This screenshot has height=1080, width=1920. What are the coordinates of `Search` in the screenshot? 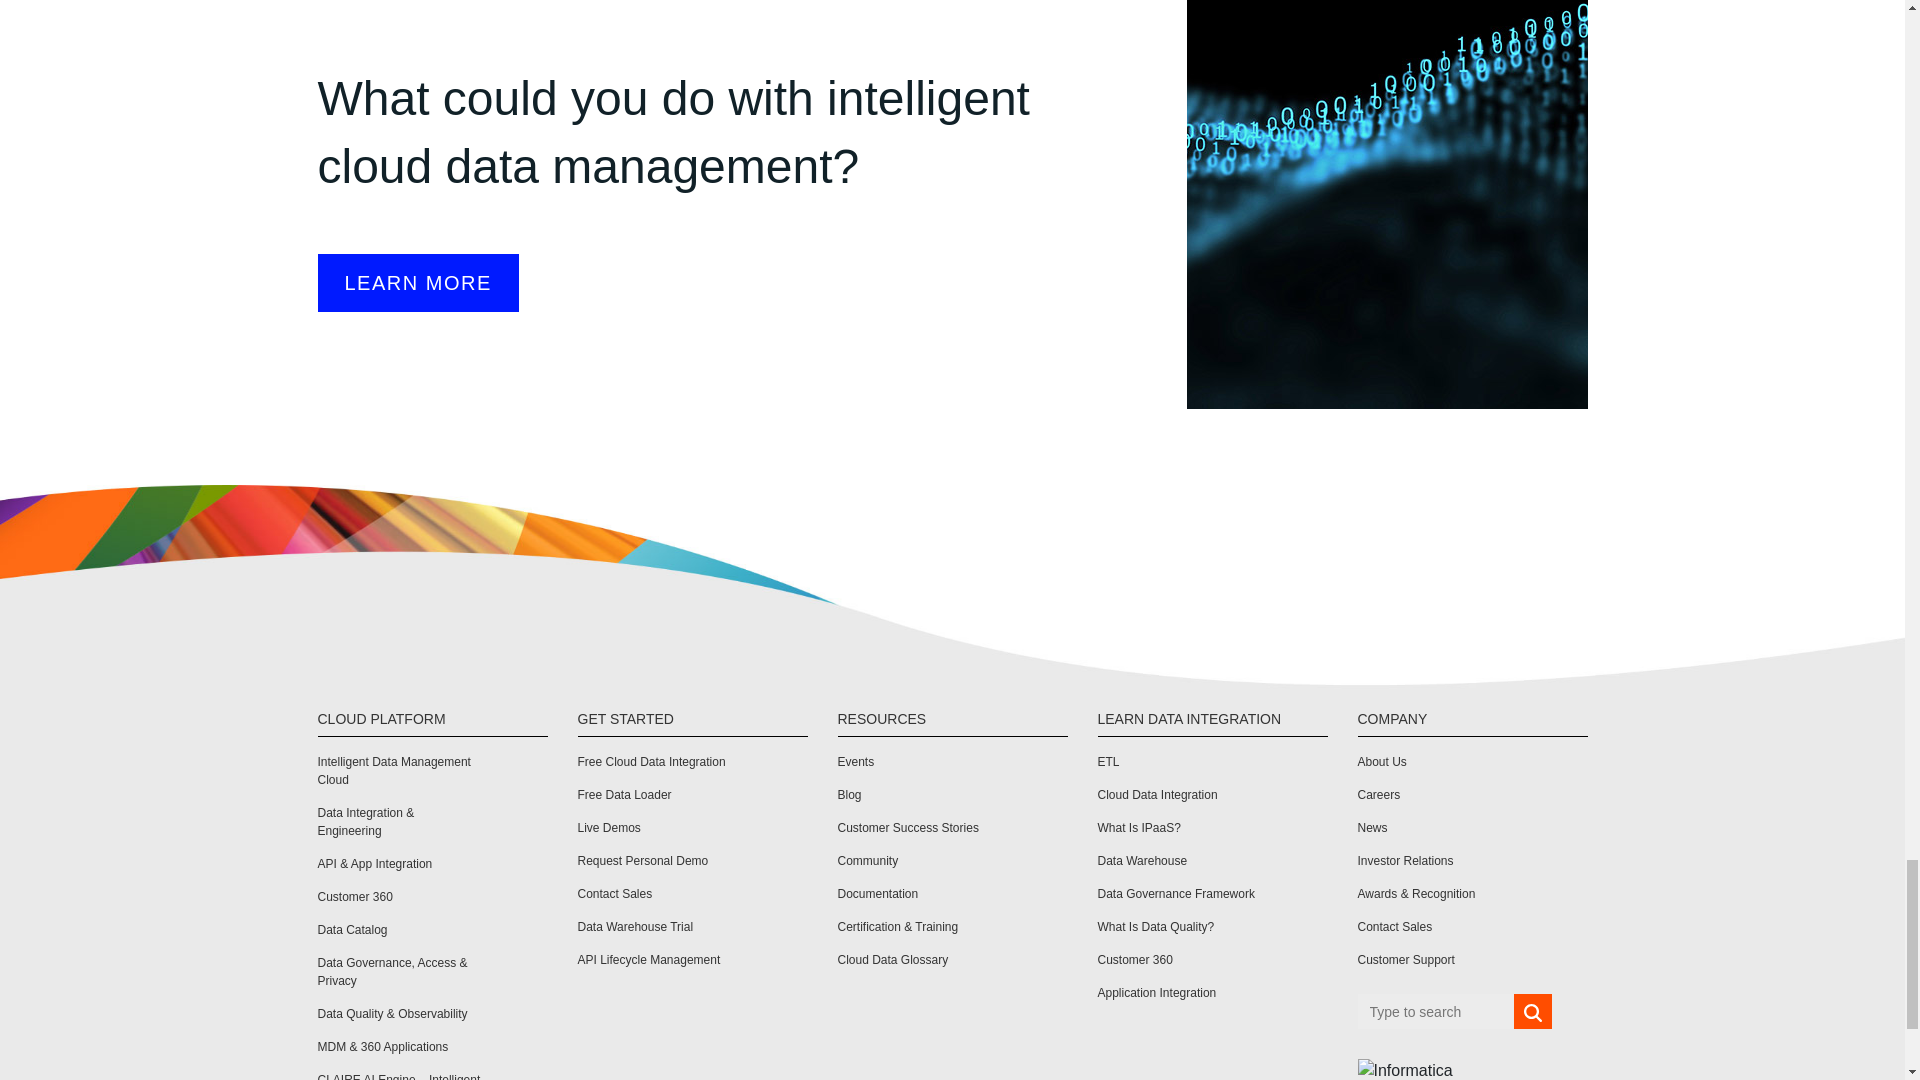 It's located at (1532, 1012).